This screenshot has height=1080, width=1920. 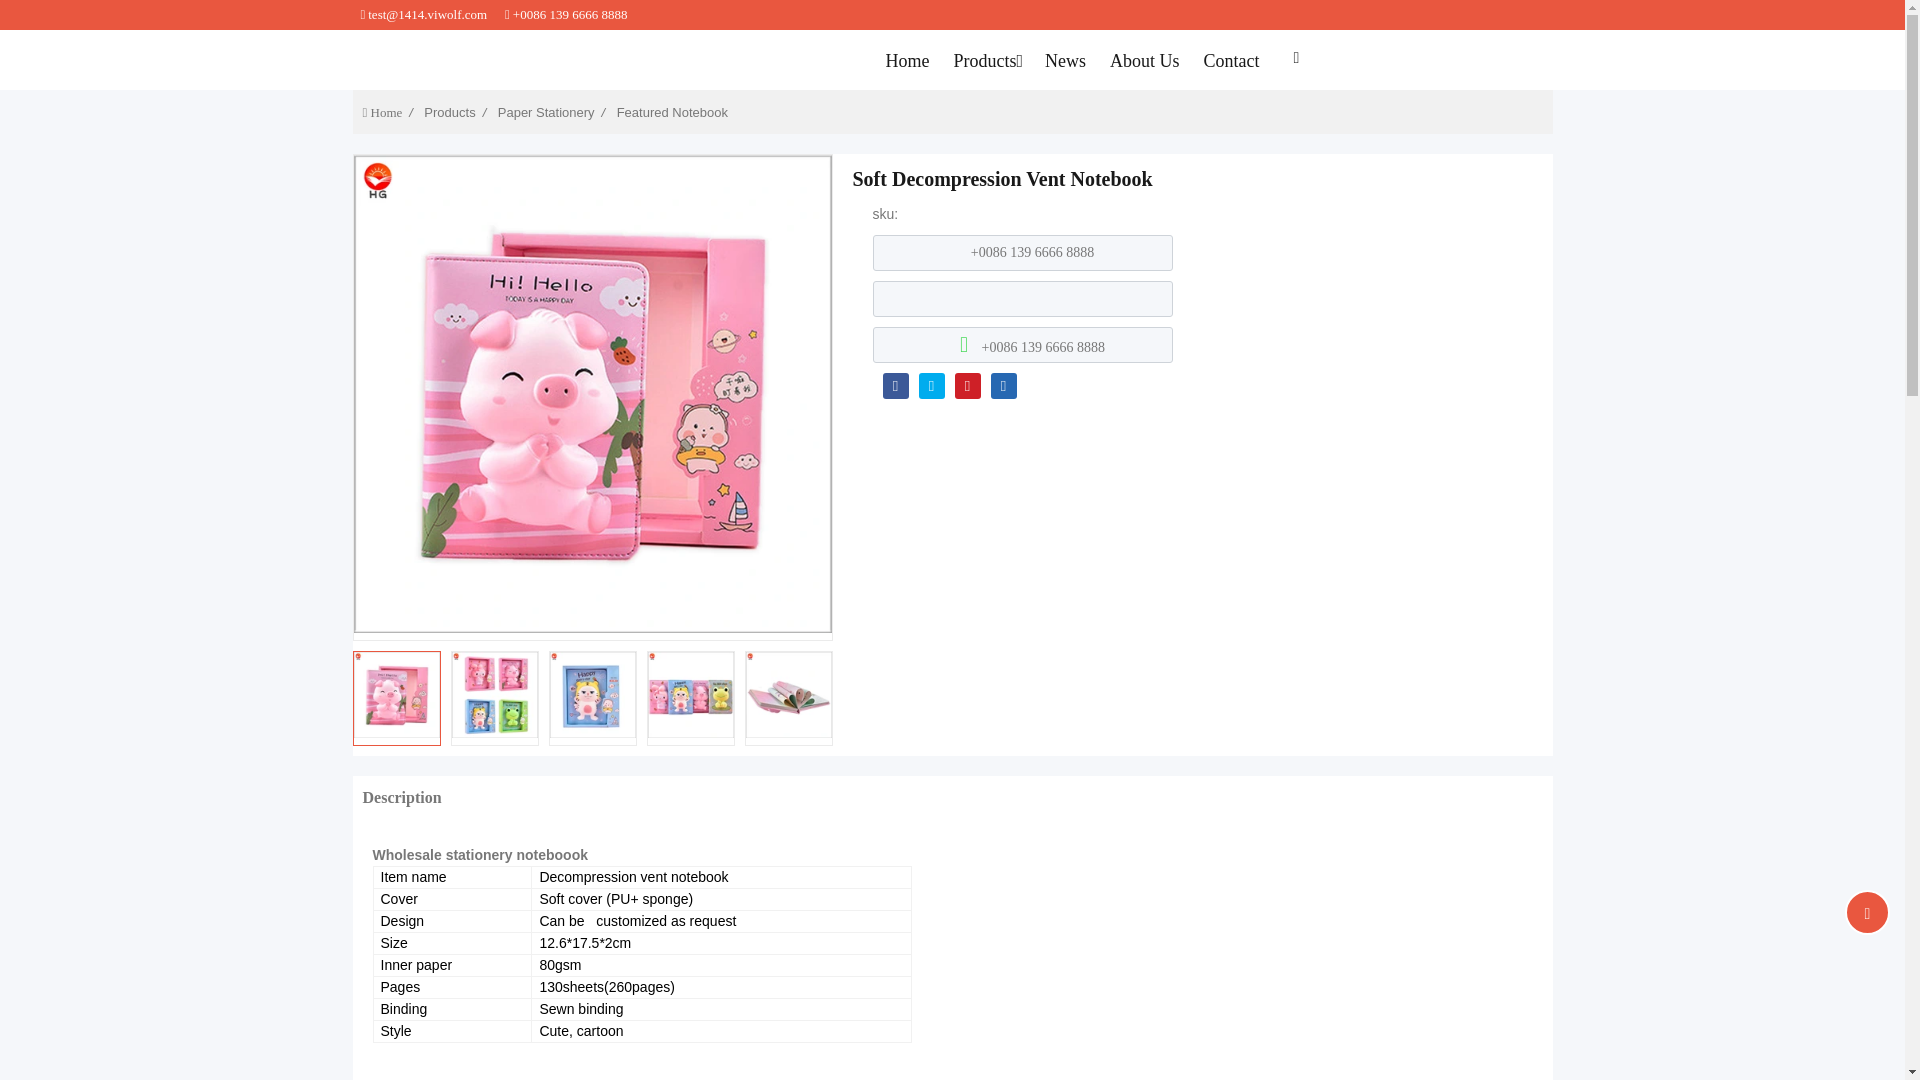 What do you see at coordinates (1002, 384) in the screenshot?
I see `Linkedin` at bounding box center [1002, 384].